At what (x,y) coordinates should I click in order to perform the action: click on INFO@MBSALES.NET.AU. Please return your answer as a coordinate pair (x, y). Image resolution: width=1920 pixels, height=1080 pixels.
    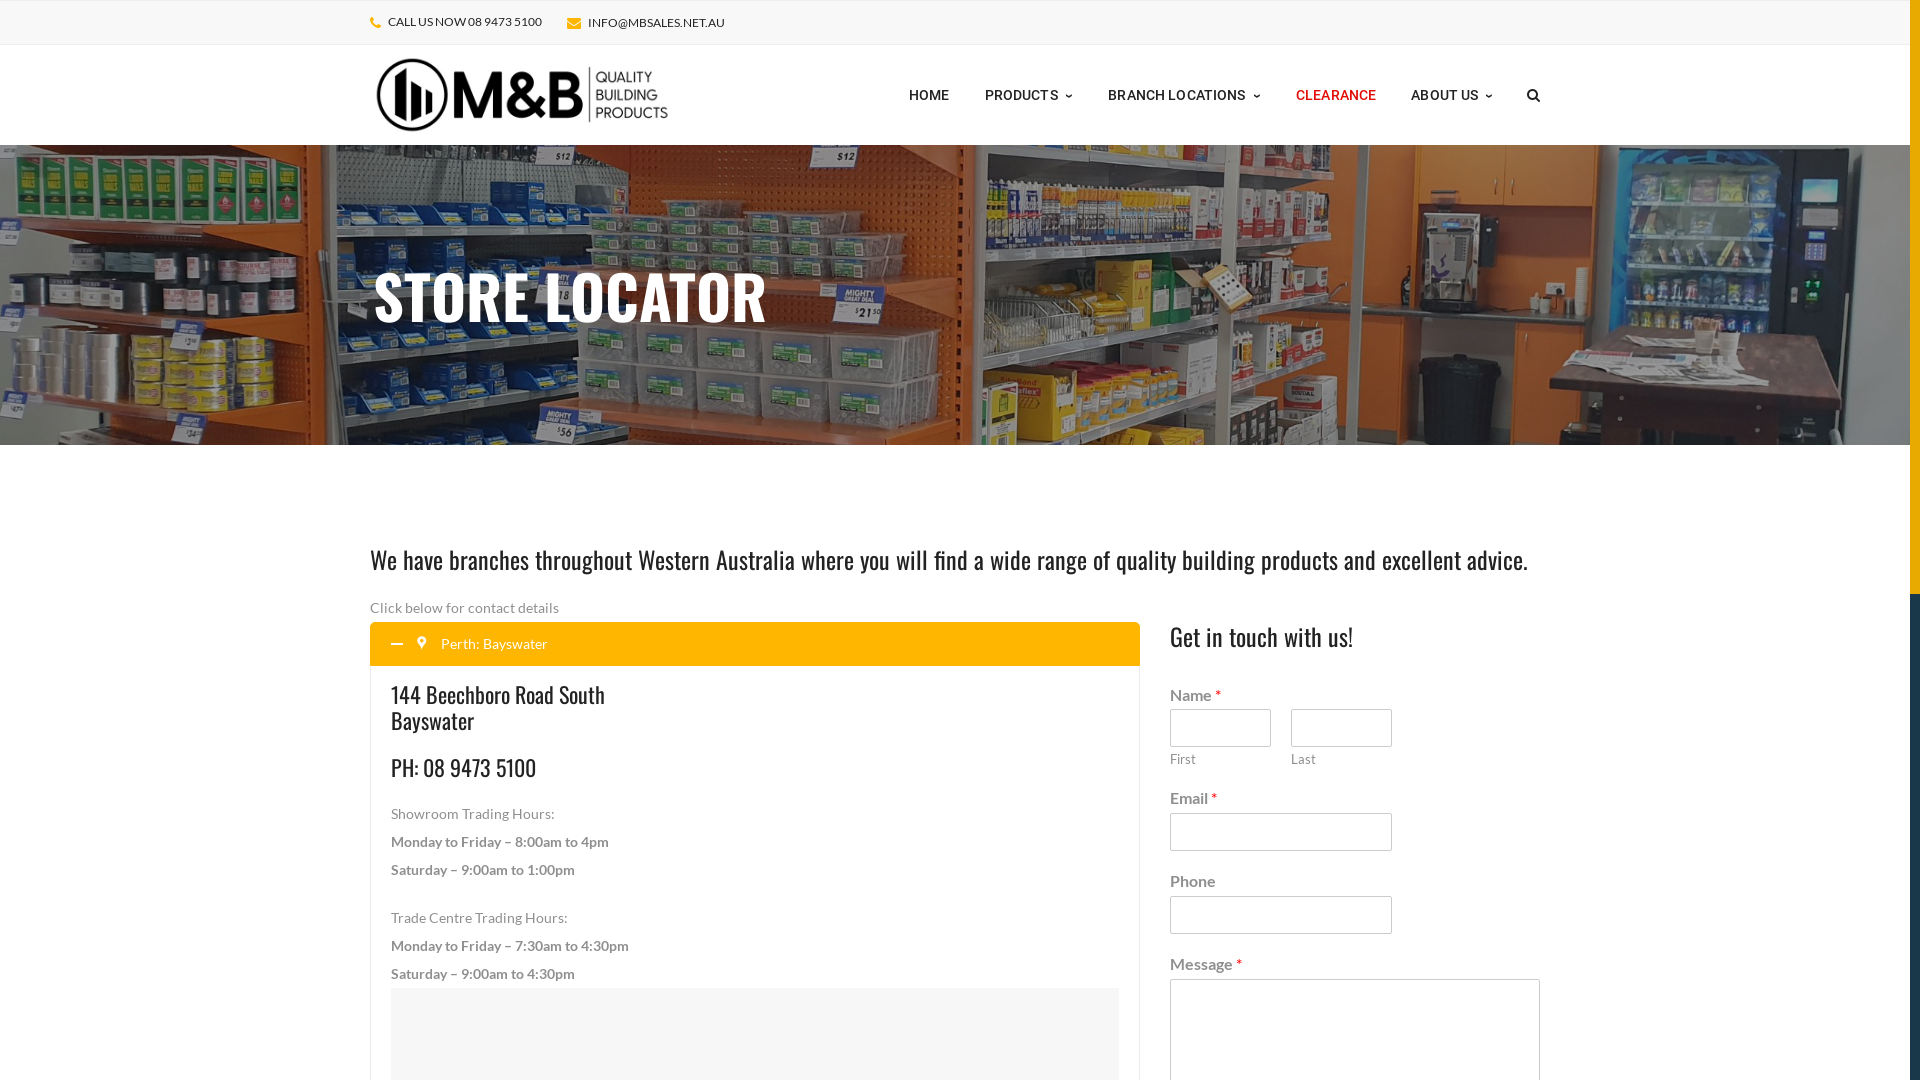
    Looking at the image, I should click on (656, 22).